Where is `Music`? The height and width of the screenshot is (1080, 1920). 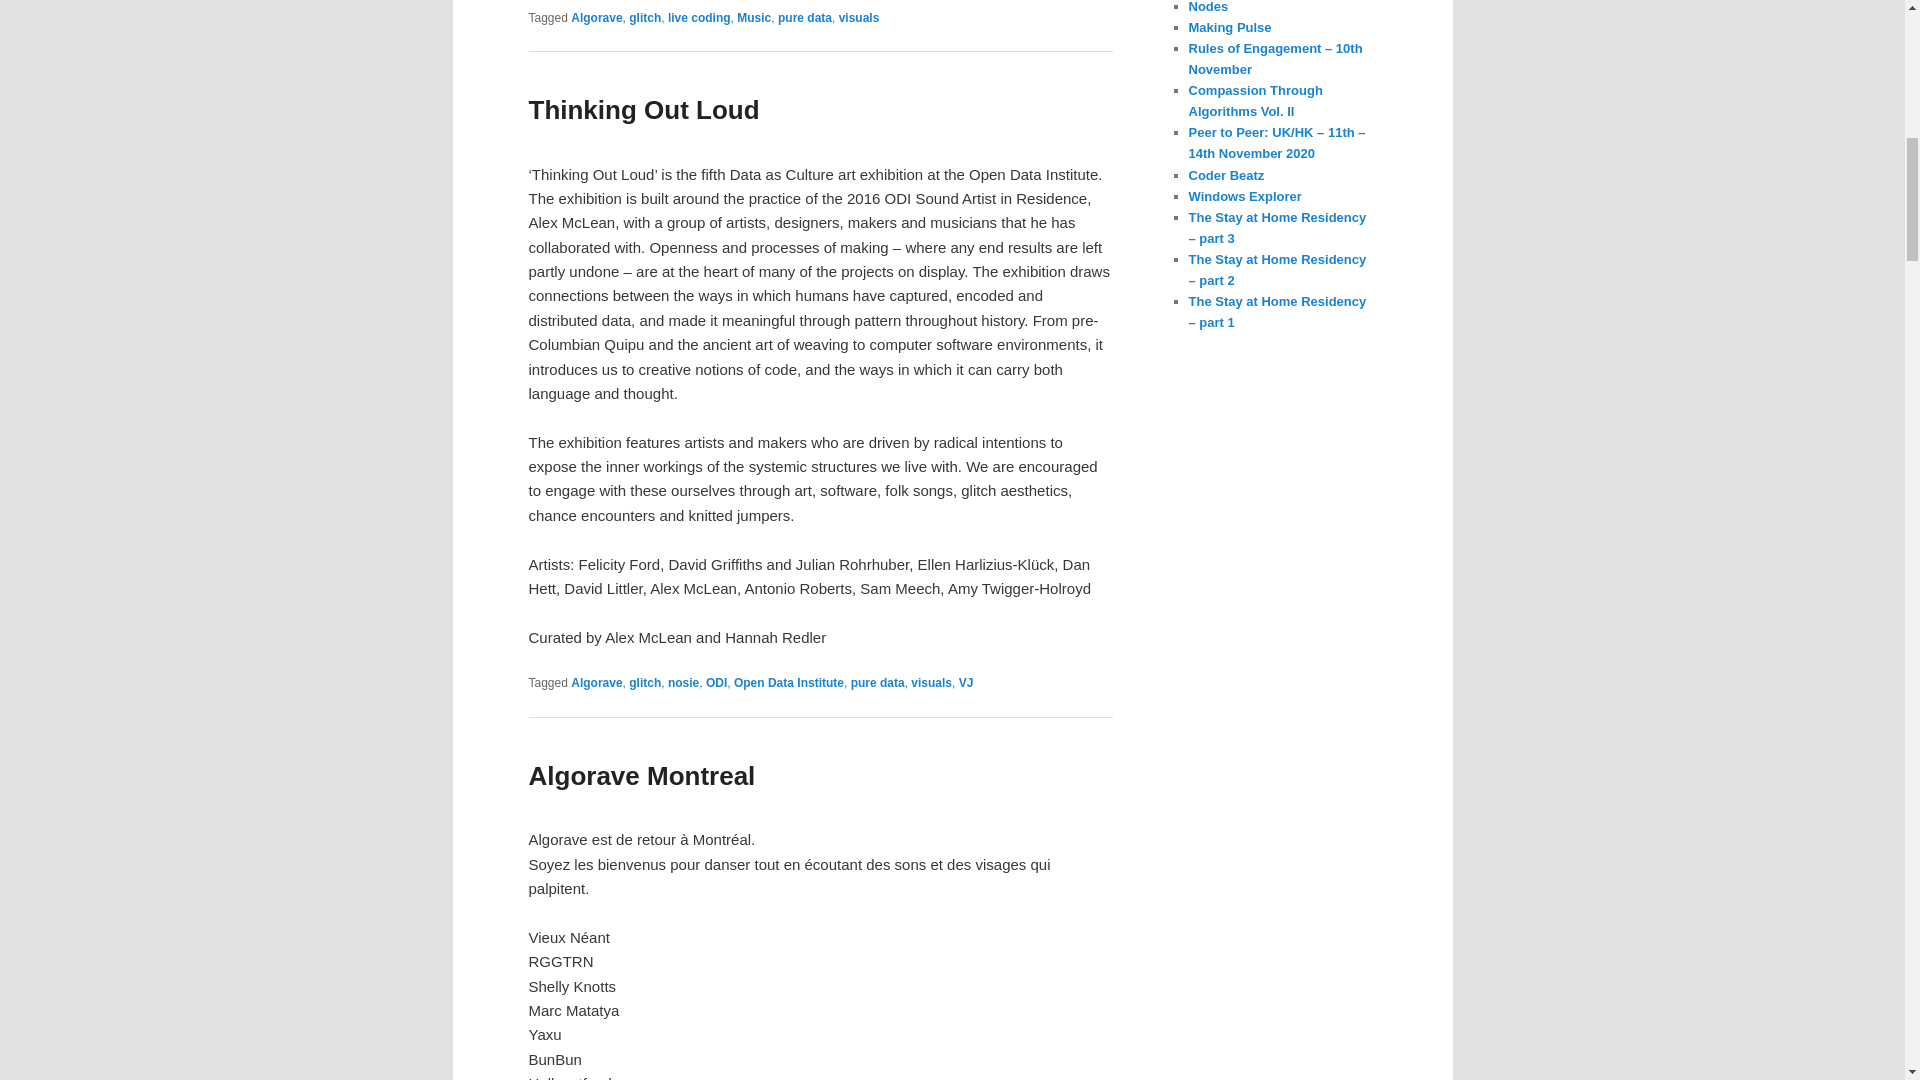 Music is located at coordinates (754, 17).